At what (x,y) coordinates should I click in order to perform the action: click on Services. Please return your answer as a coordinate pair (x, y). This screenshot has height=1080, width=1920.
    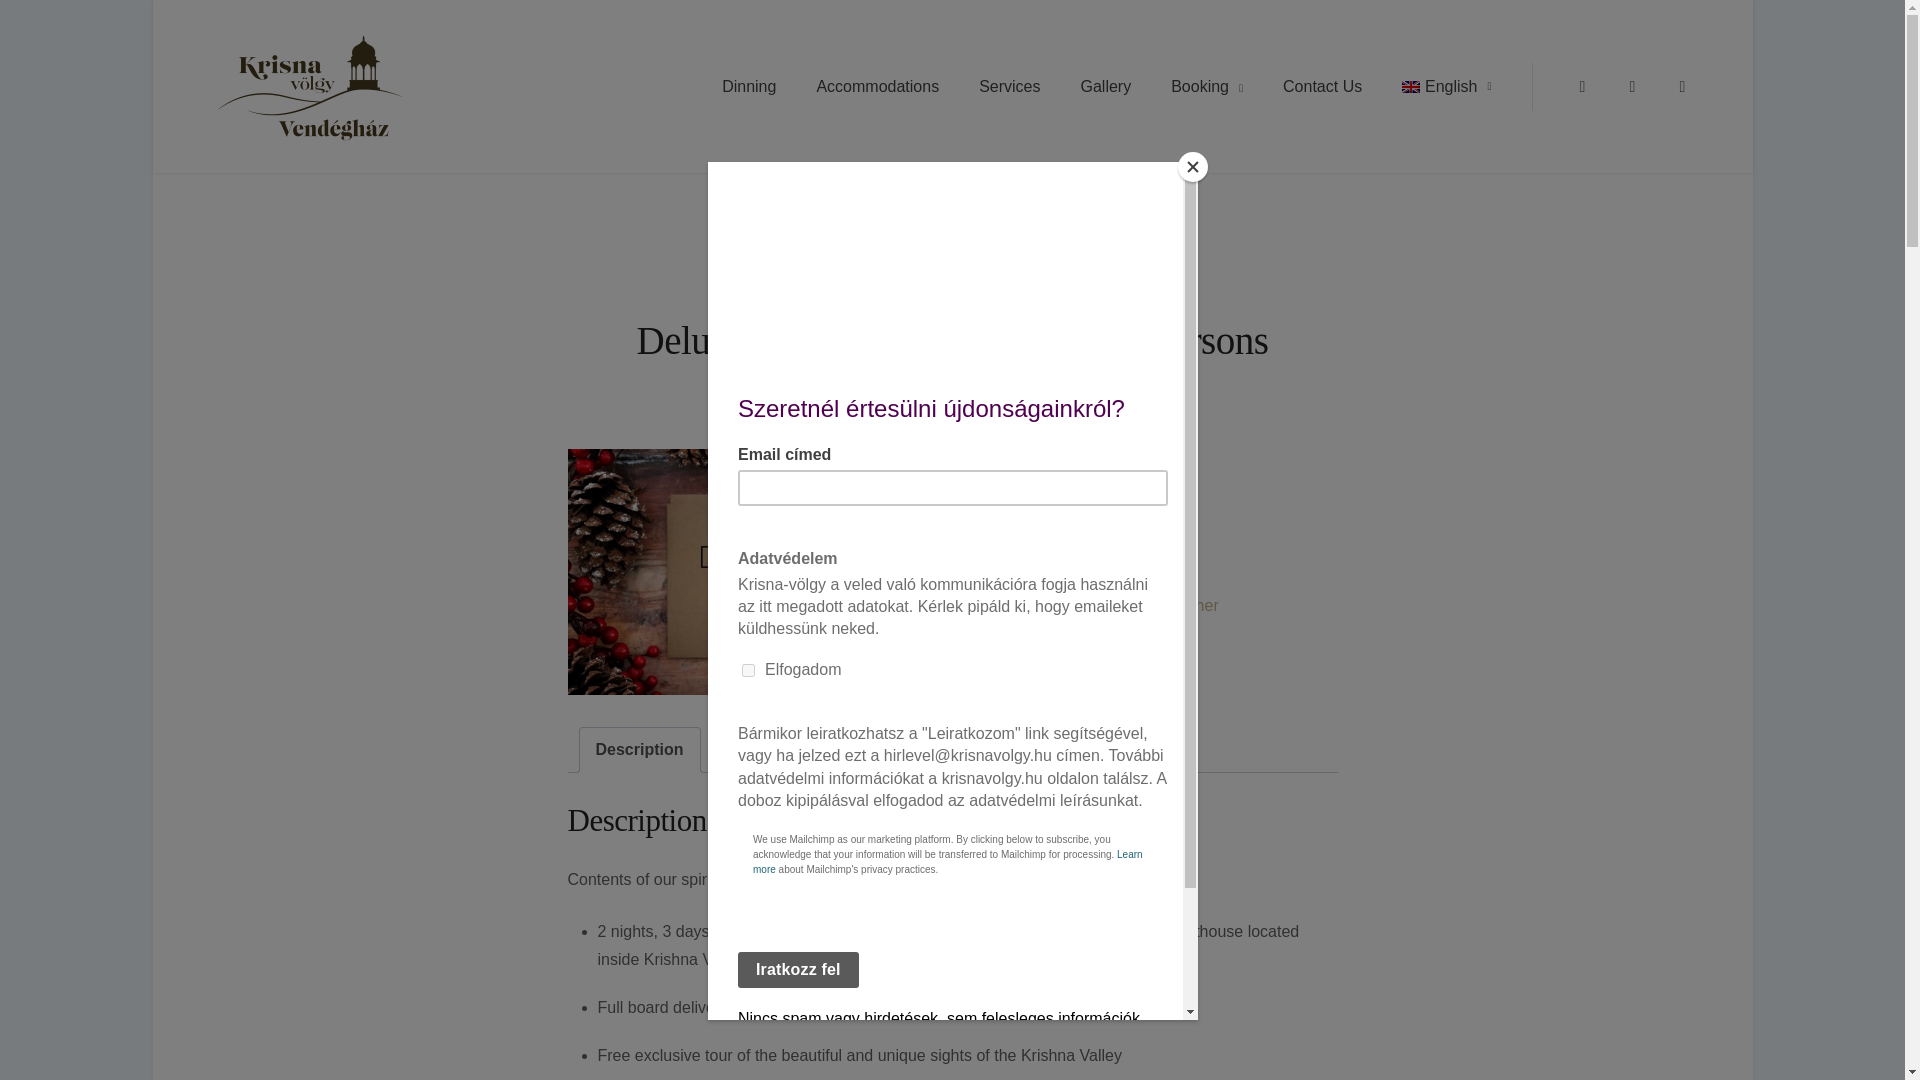
    Looking at the image, I should click on (1008, 86).